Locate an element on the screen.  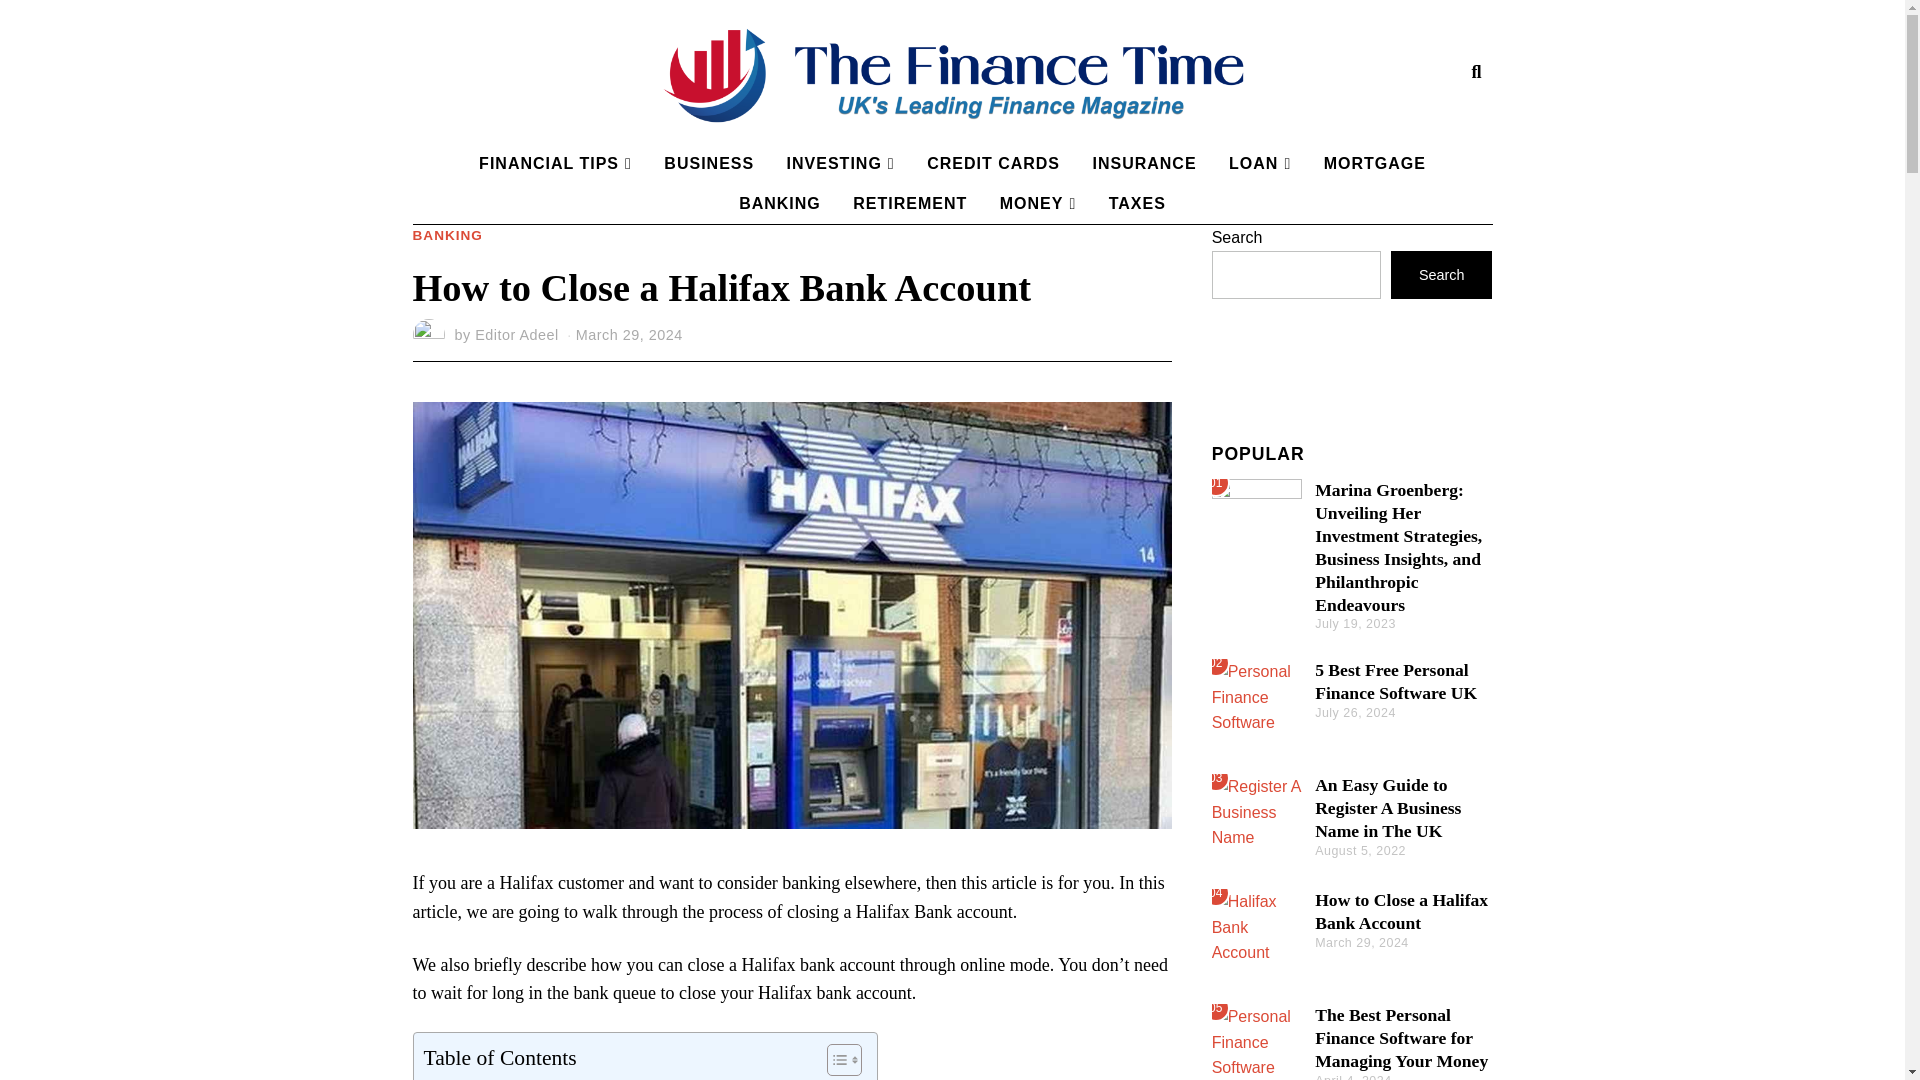
INSURANCE is located at coordinates (1143, 163).